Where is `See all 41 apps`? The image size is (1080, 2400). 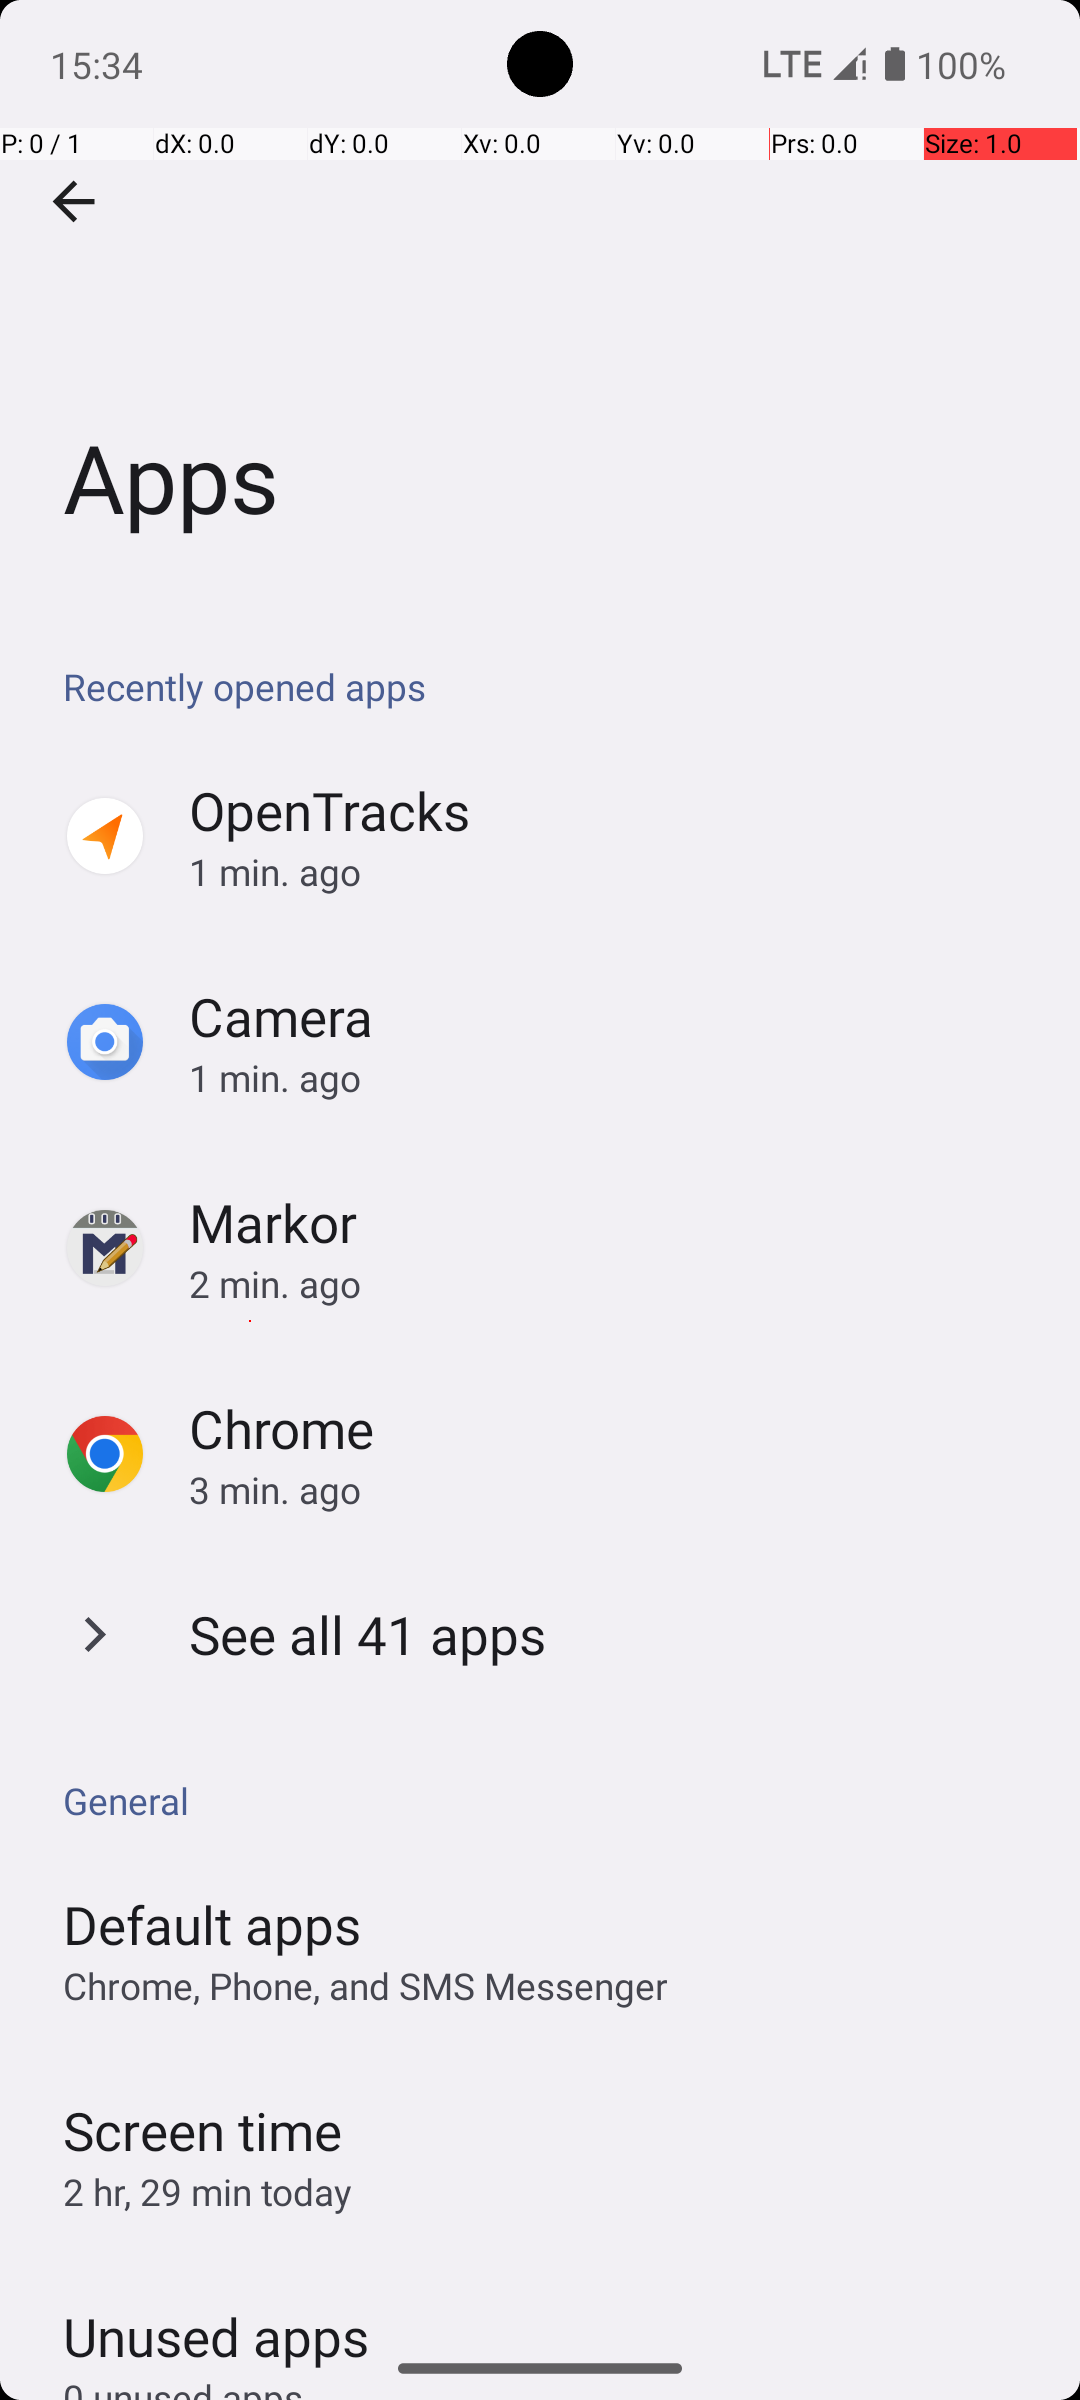 See all 41 apps is located at coordinates (368, 1634).